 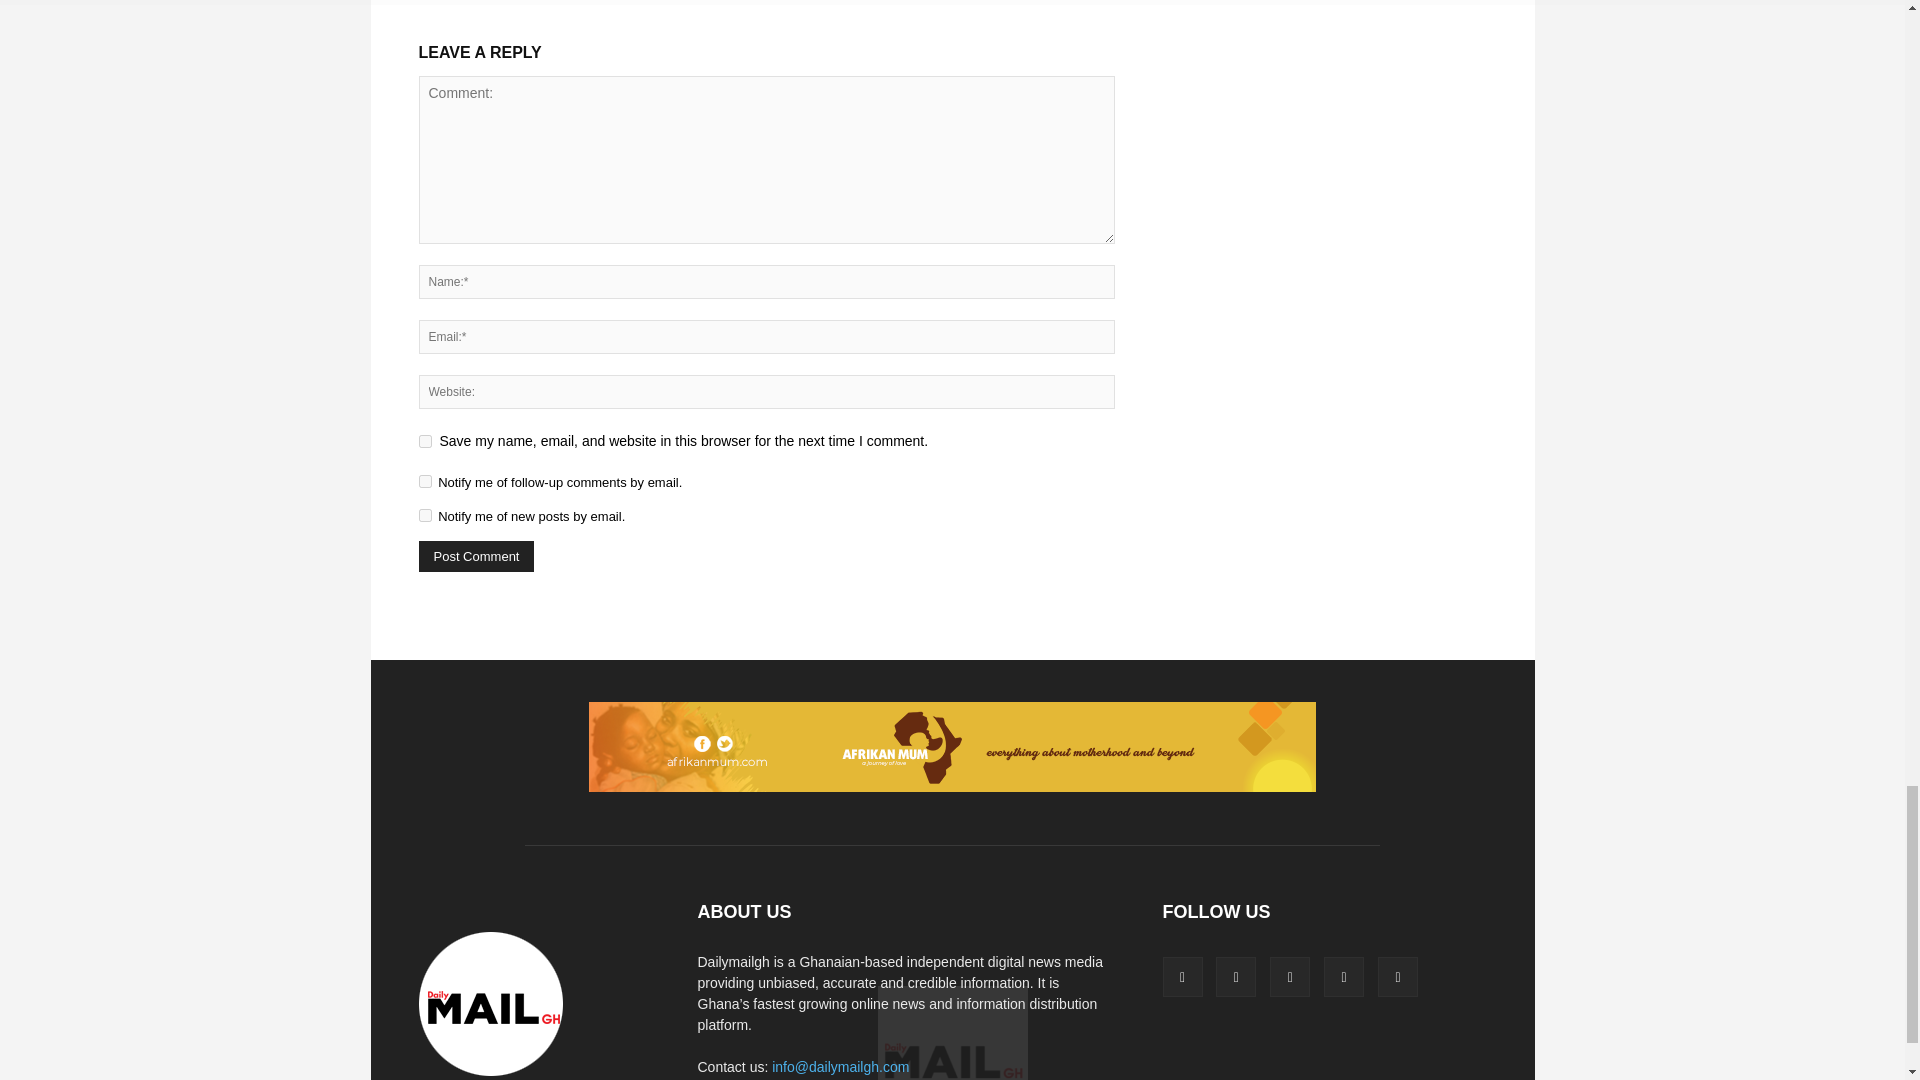 I want to click on subscribe, so click(x=424, y=482).